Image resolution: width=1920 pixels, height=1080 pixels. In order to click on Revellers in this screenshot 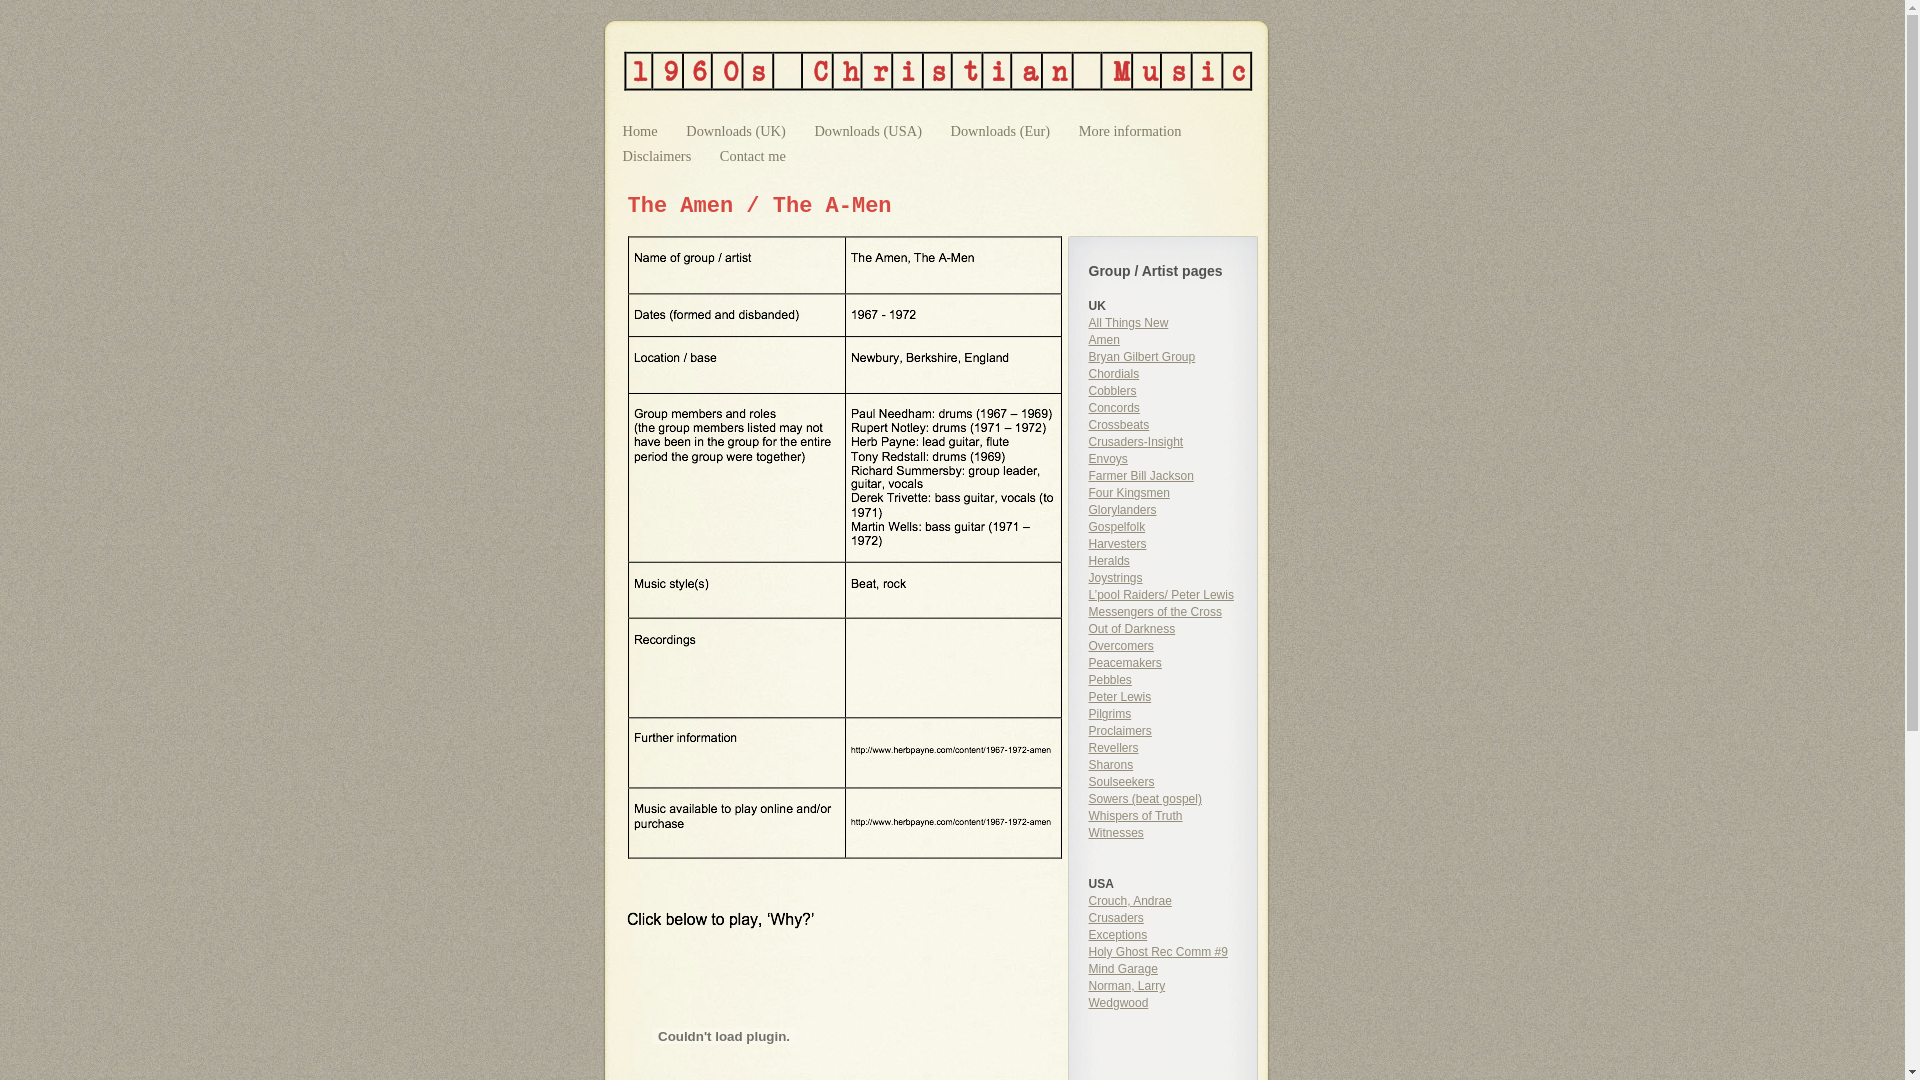, I will do `click(1113, 748)`.